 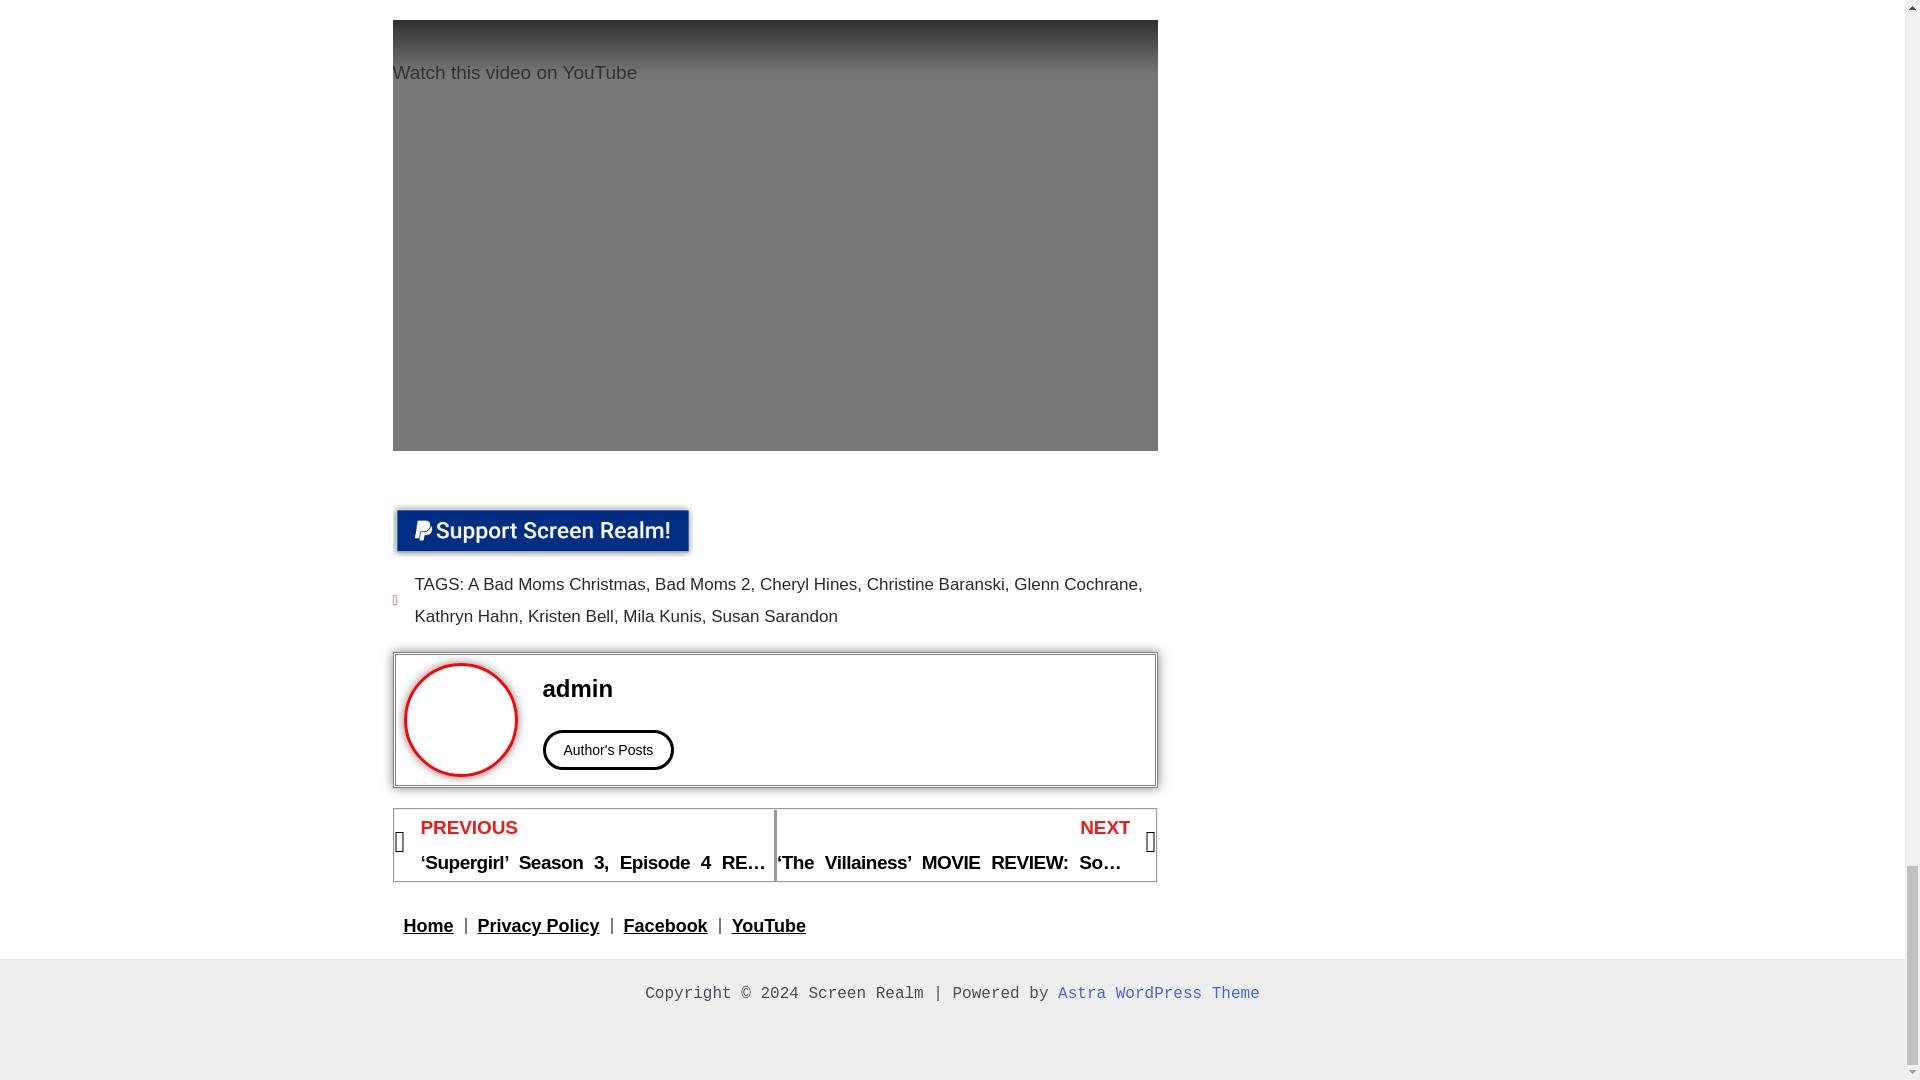 I want to click on Kristen Bell, so click(x=571, y=616).